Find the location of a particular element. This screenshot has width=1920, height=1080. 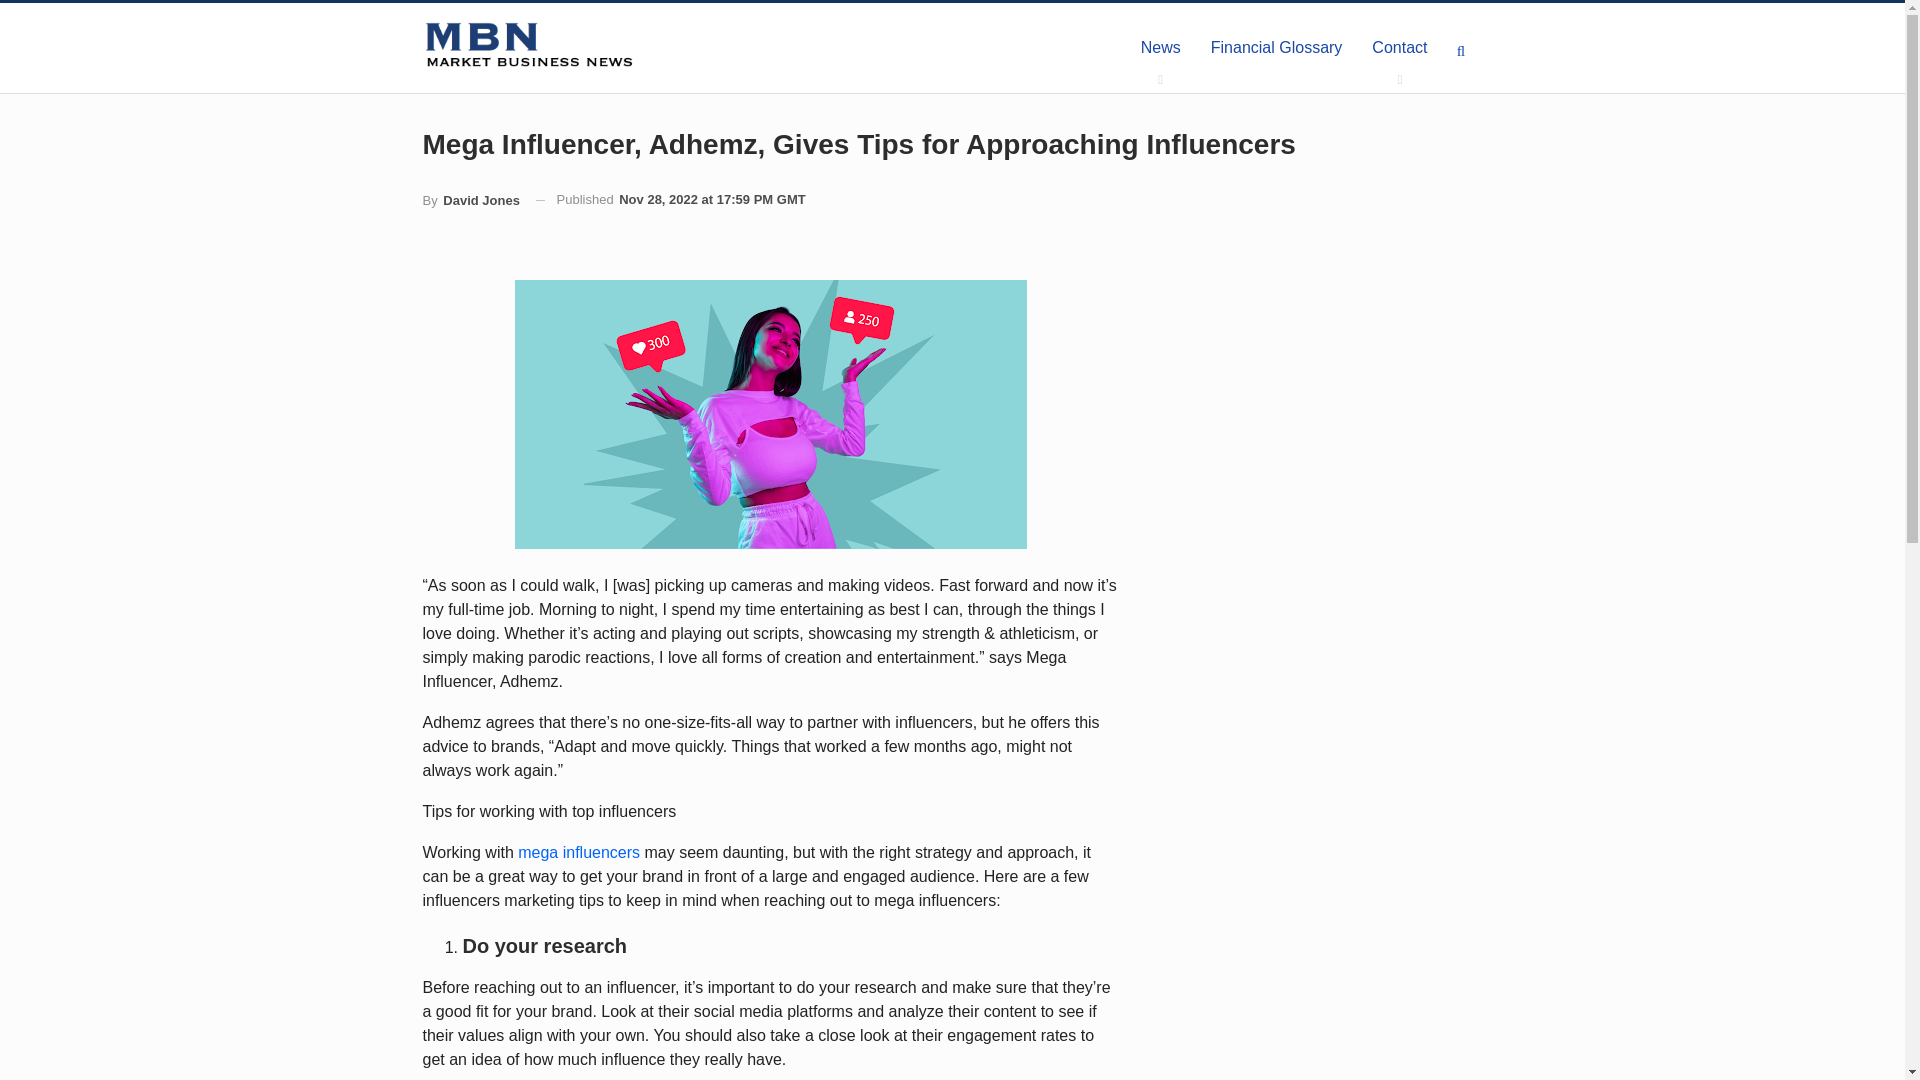

Contact is located at coordinates (1399, 48).